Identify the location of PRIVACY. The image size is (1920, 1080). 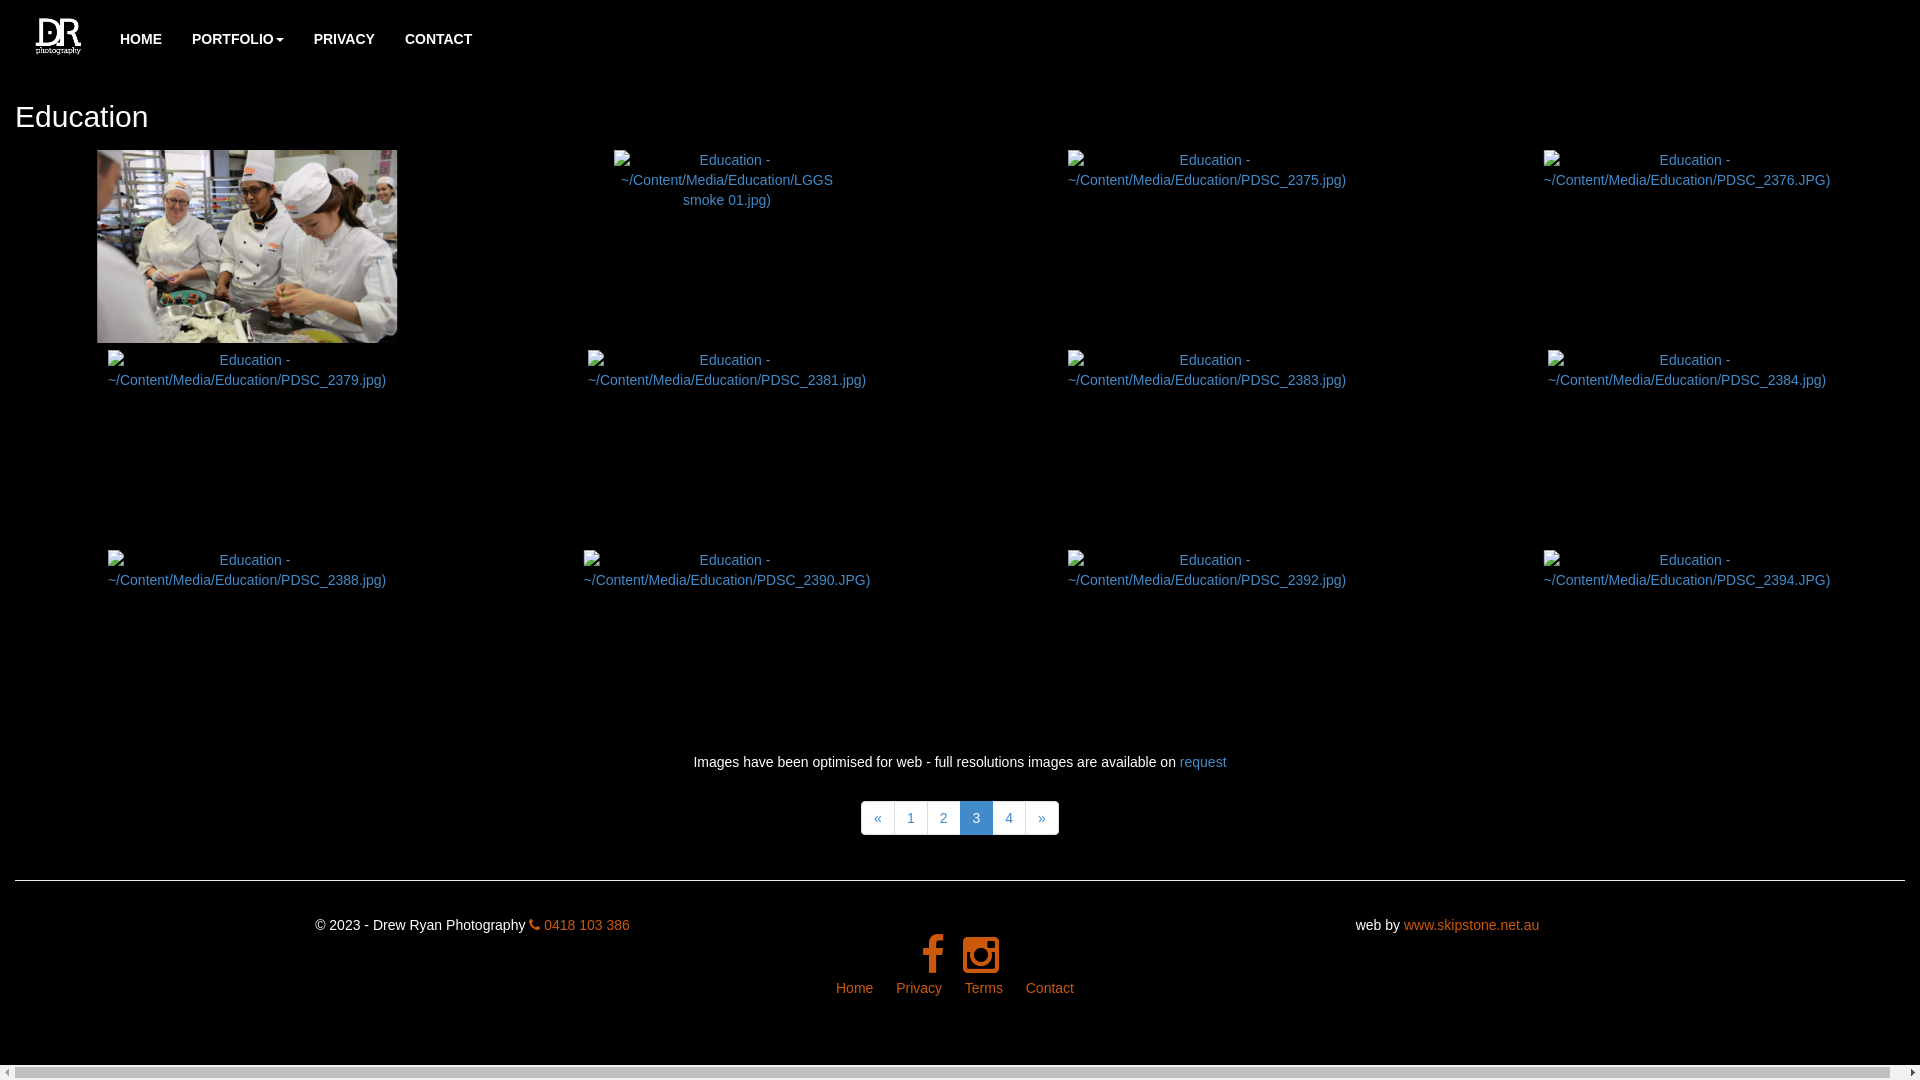
(344, 39).